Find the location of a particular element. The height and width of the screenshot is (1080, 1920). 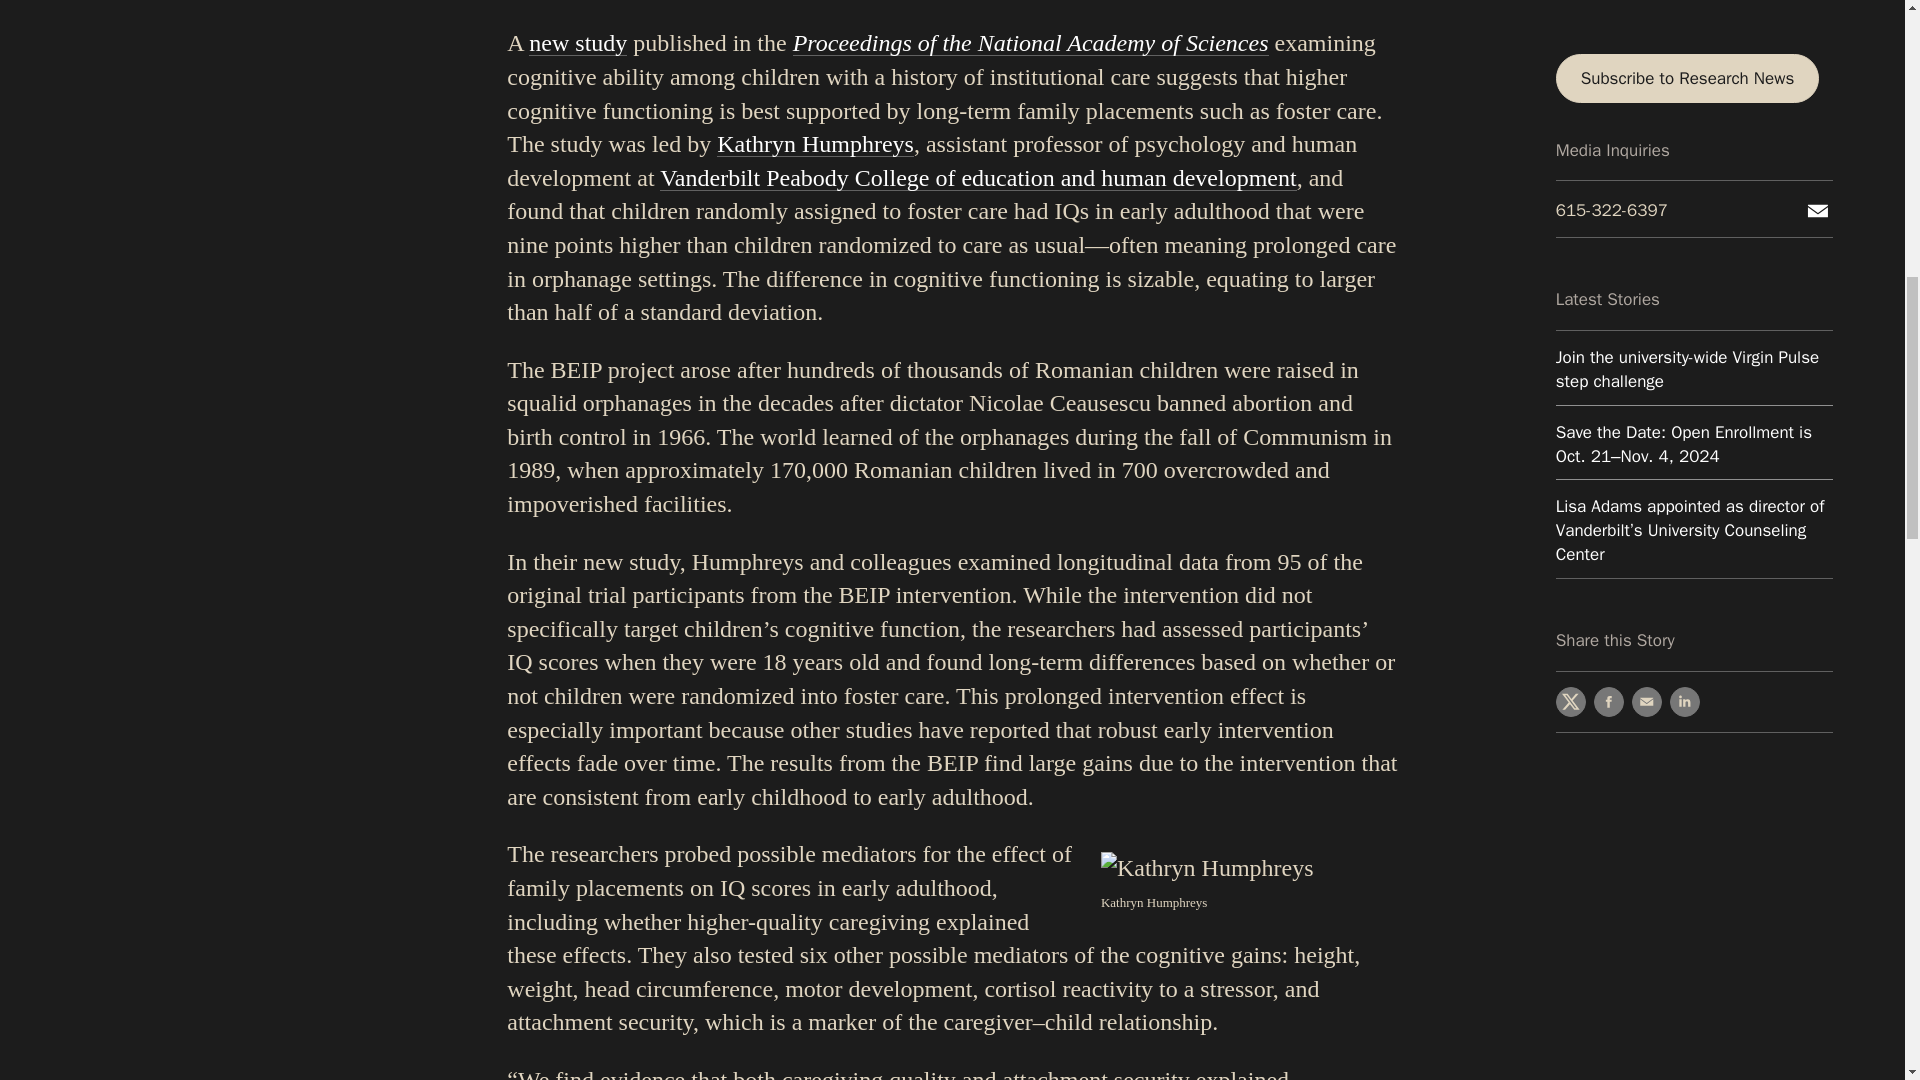

Email is located at coordinates (1647, 290).